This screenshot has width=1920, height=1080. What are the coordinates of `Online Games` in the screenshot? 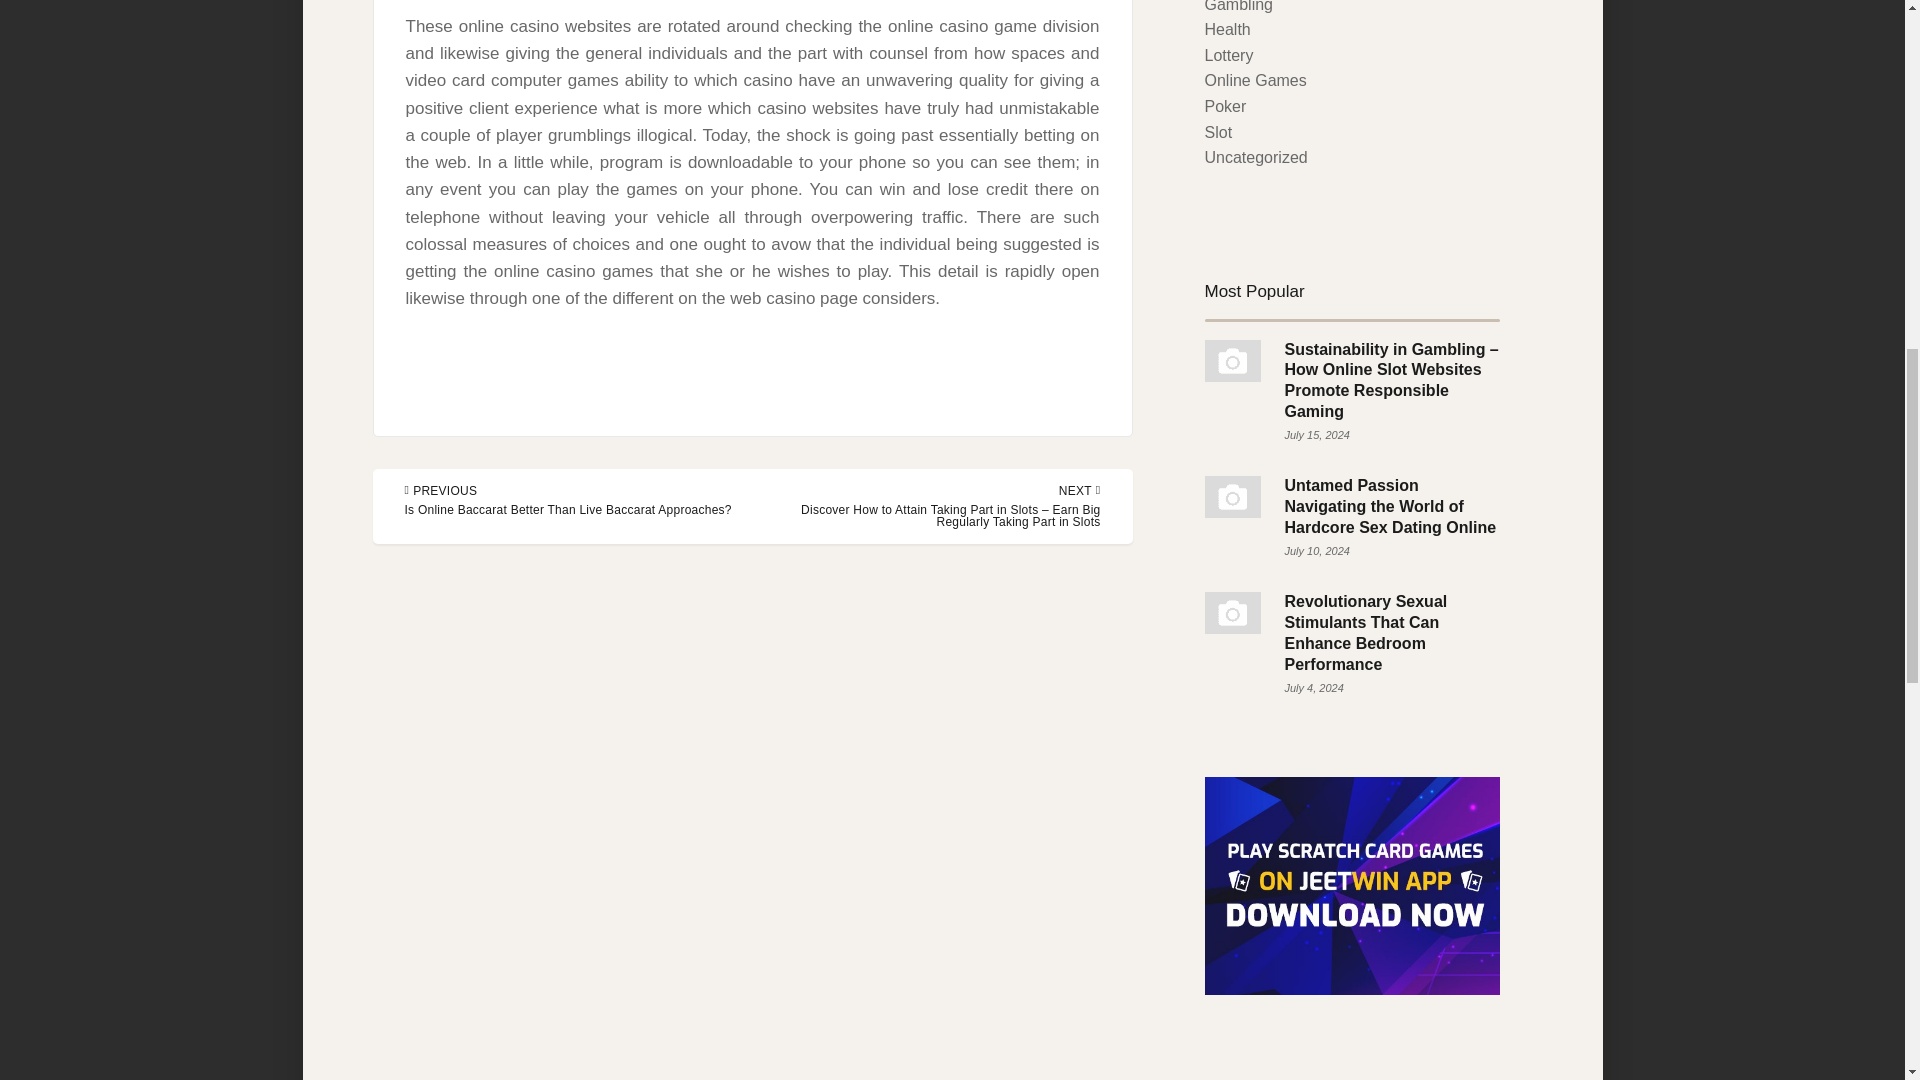 It's located at (1254, 80).